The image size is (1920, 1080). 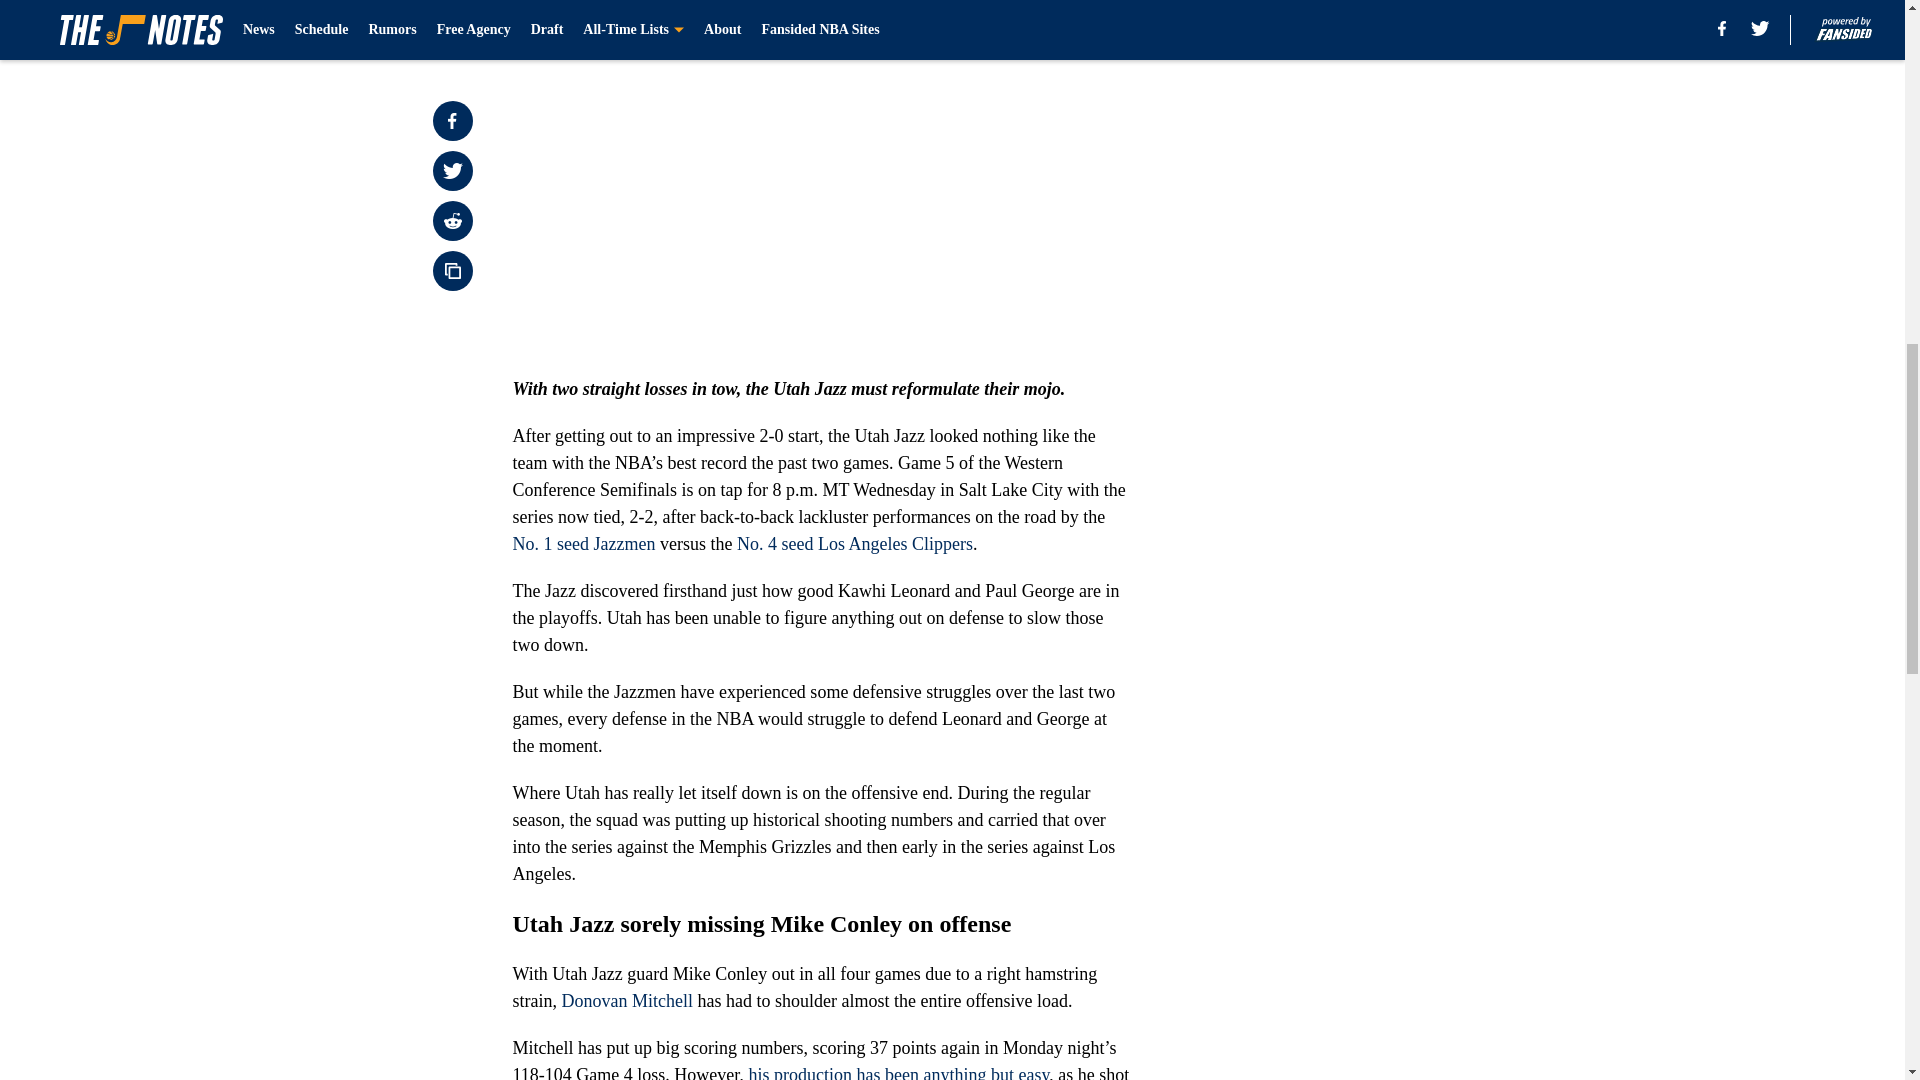 What do you see at coordinates (855, 544) in the screenshot?
I see `No. 4 seed Los Angeles Clippers` at bounding box center [855, 544].